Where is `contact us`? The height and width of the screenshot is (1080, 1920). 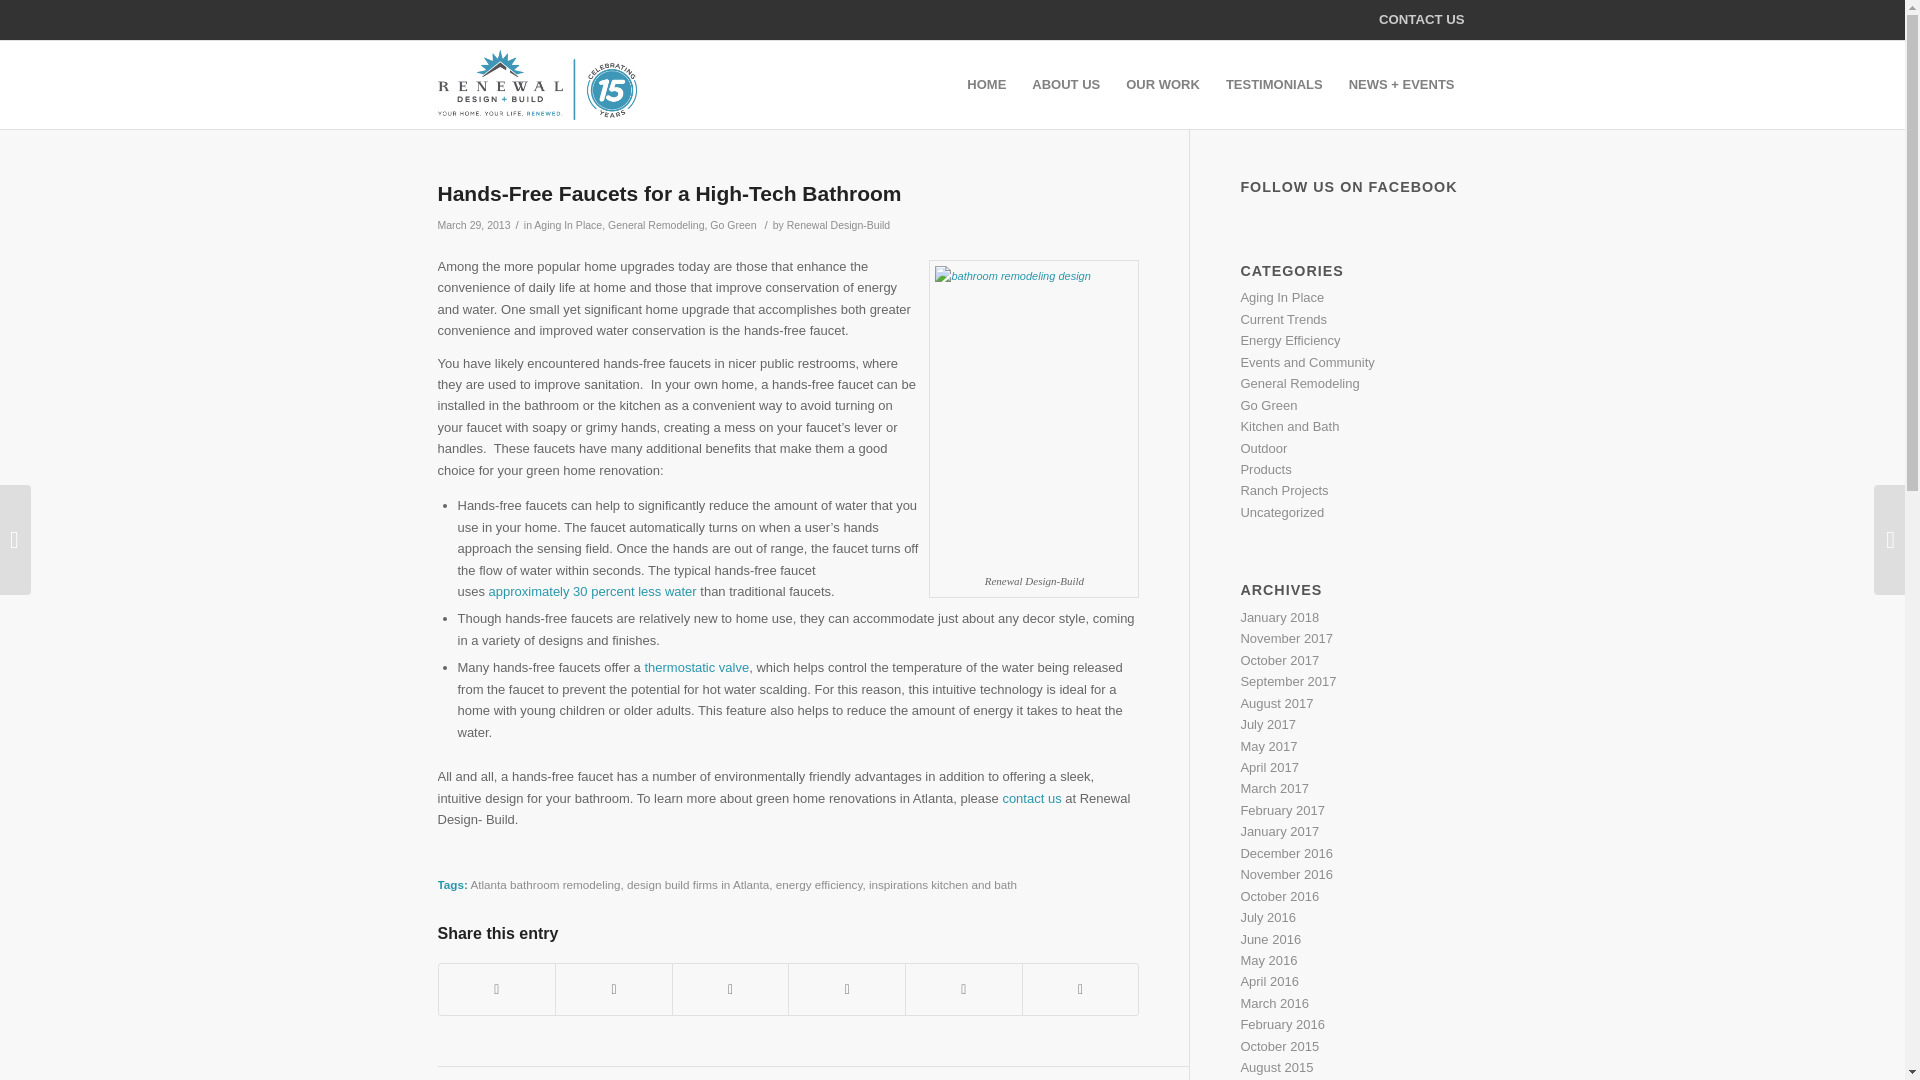
contact us is located at coordinates (1032, 796).